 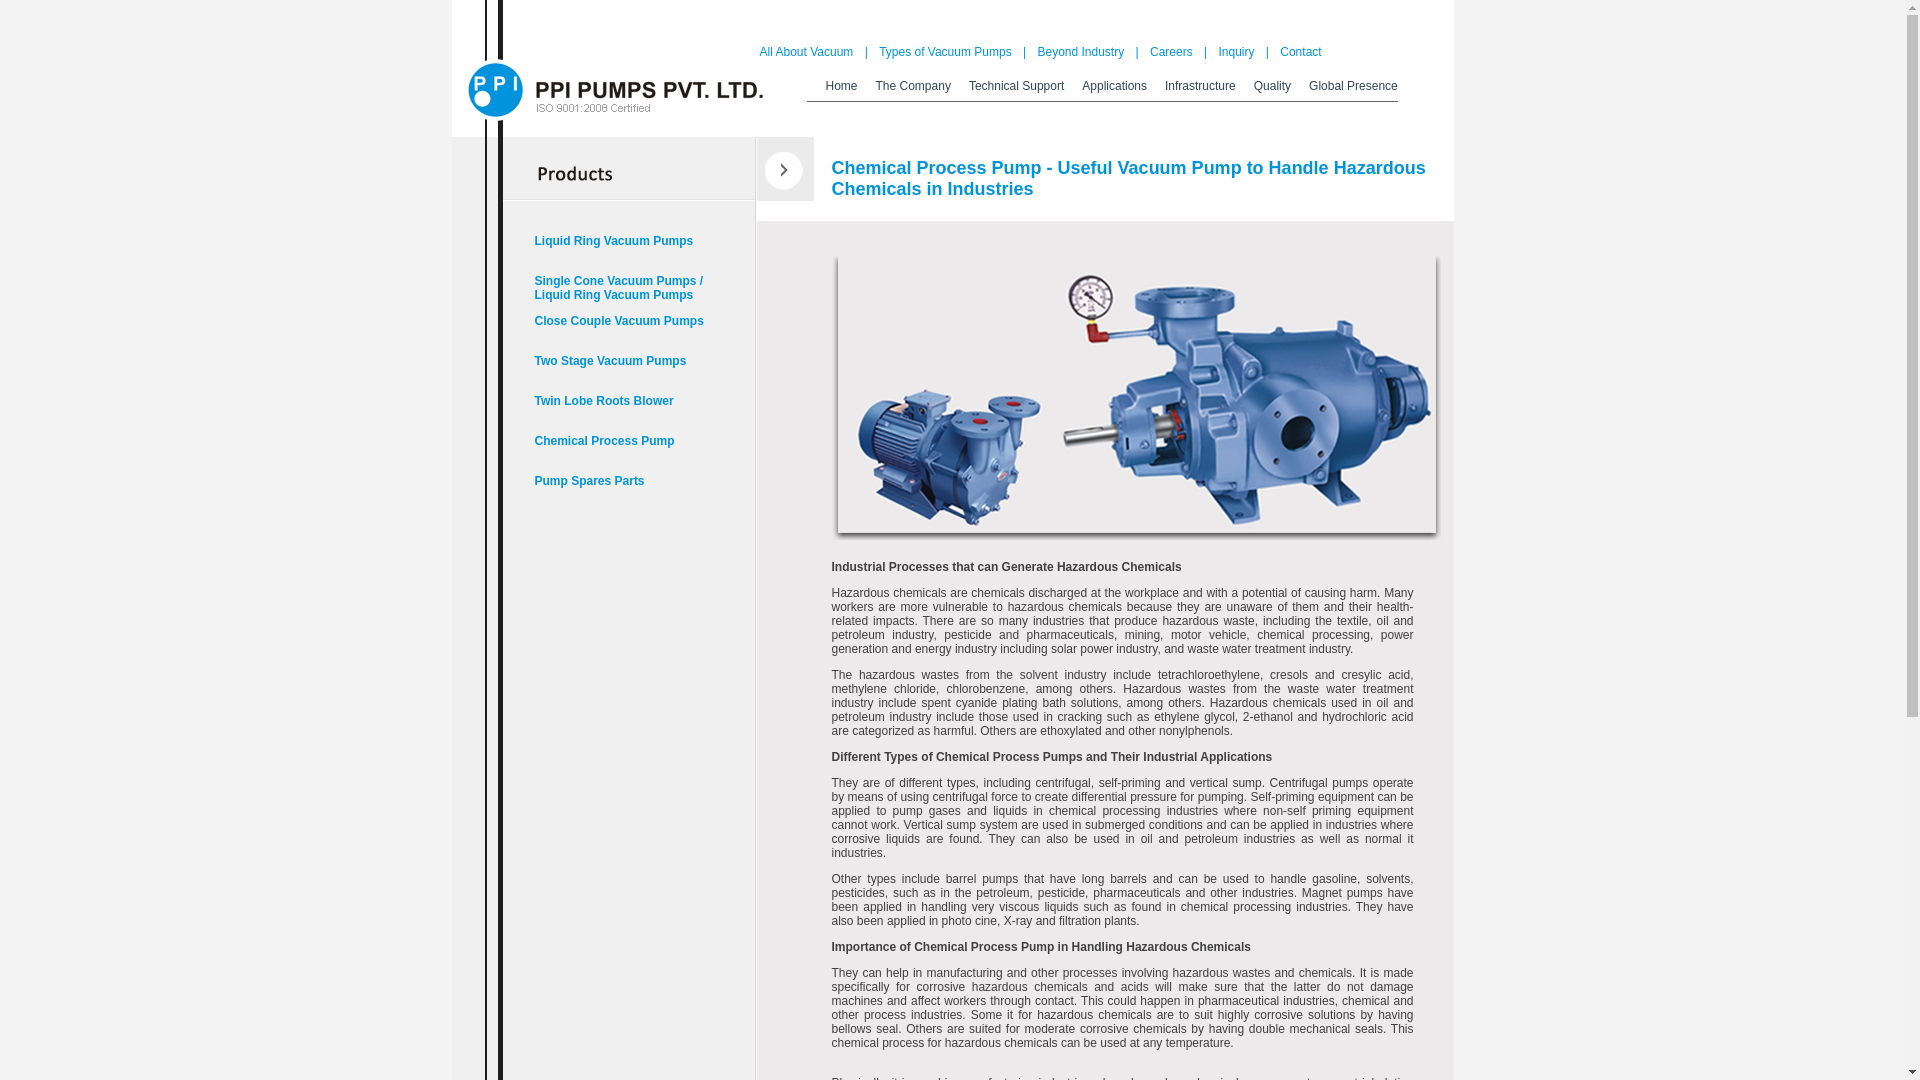 What do you see at coordinates (1172, 52) in the screenshot?
I see `Career with Vacuum Pumps Supplier.` at bounding box center [1172, 52].